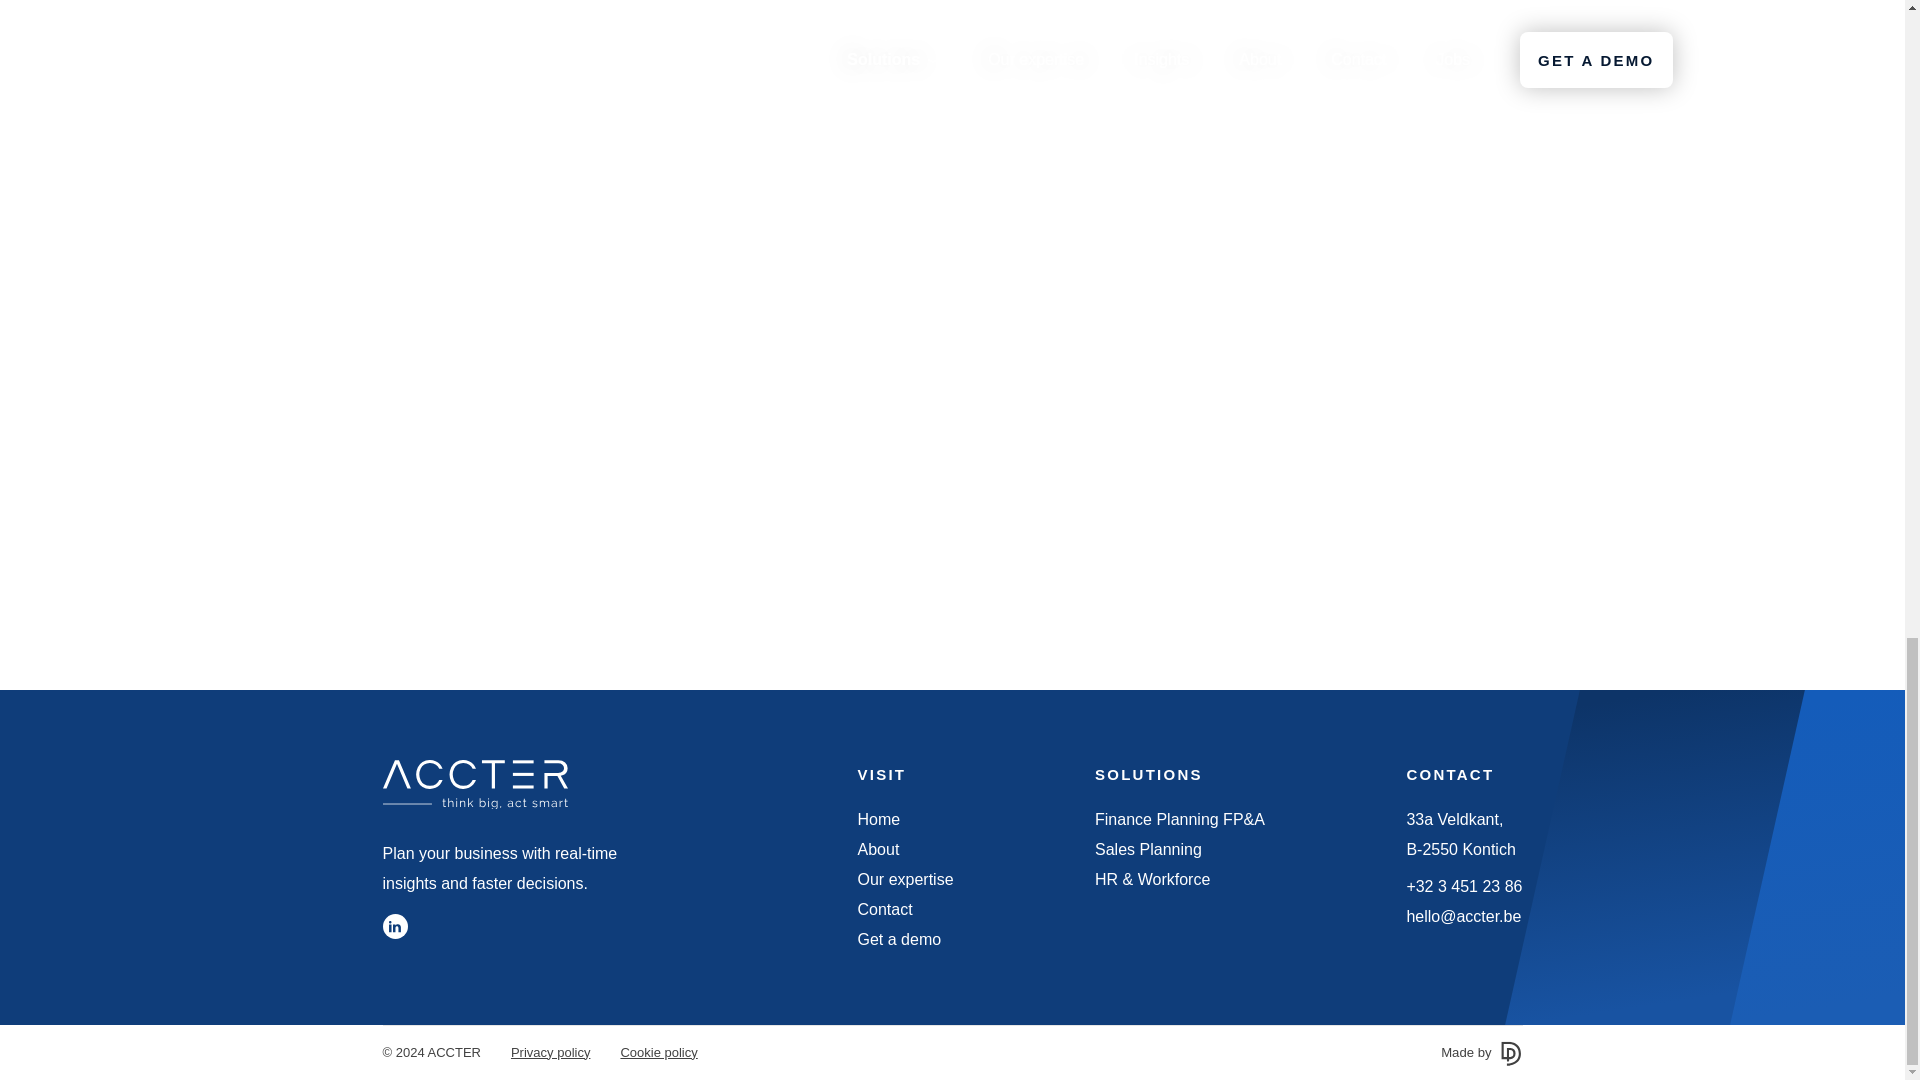 Image resolution: width=1920 pixels, height=1080 pixels. What do you see at coordinates (1148, 848) in the screenshot?
I see `Sales Planning` at bounding box center [1148, 848].